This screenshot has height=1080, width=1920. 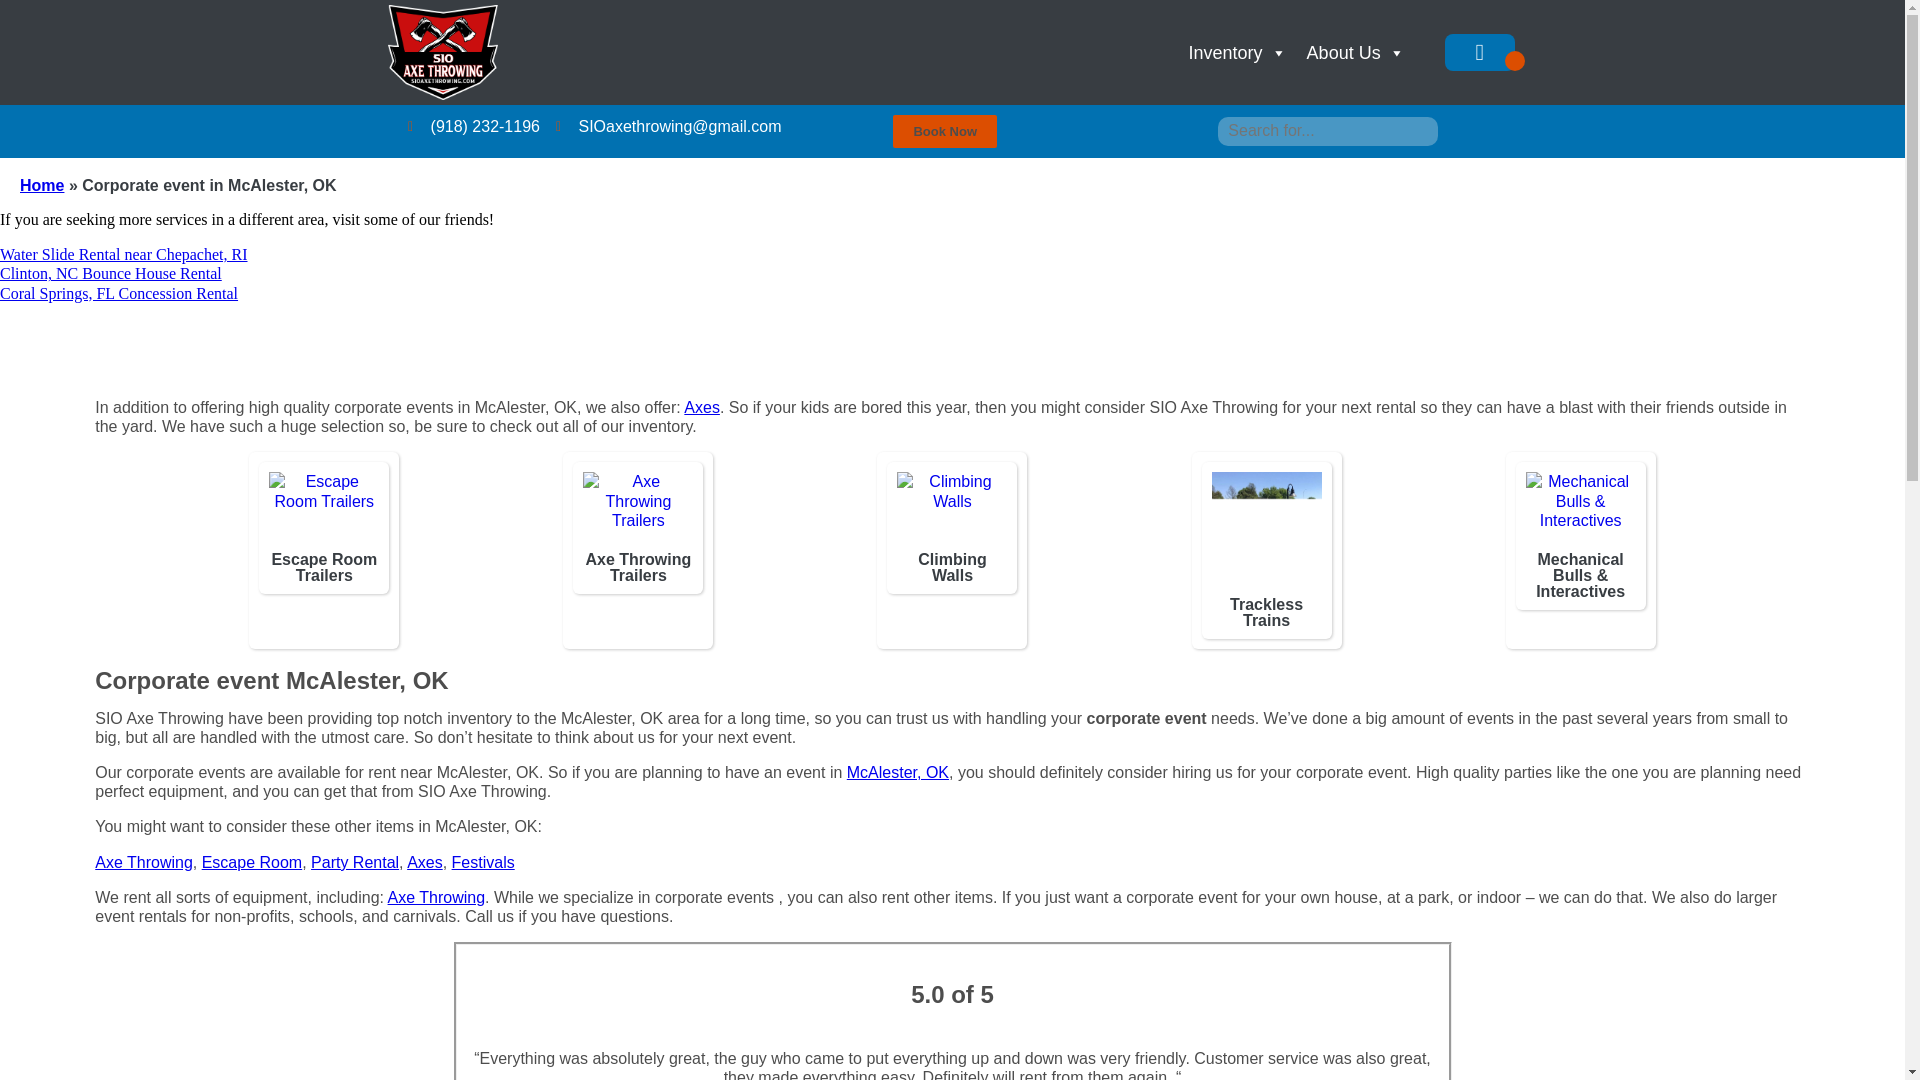 I want to click on Escape Room Trailers, so click(x=323, y=511).